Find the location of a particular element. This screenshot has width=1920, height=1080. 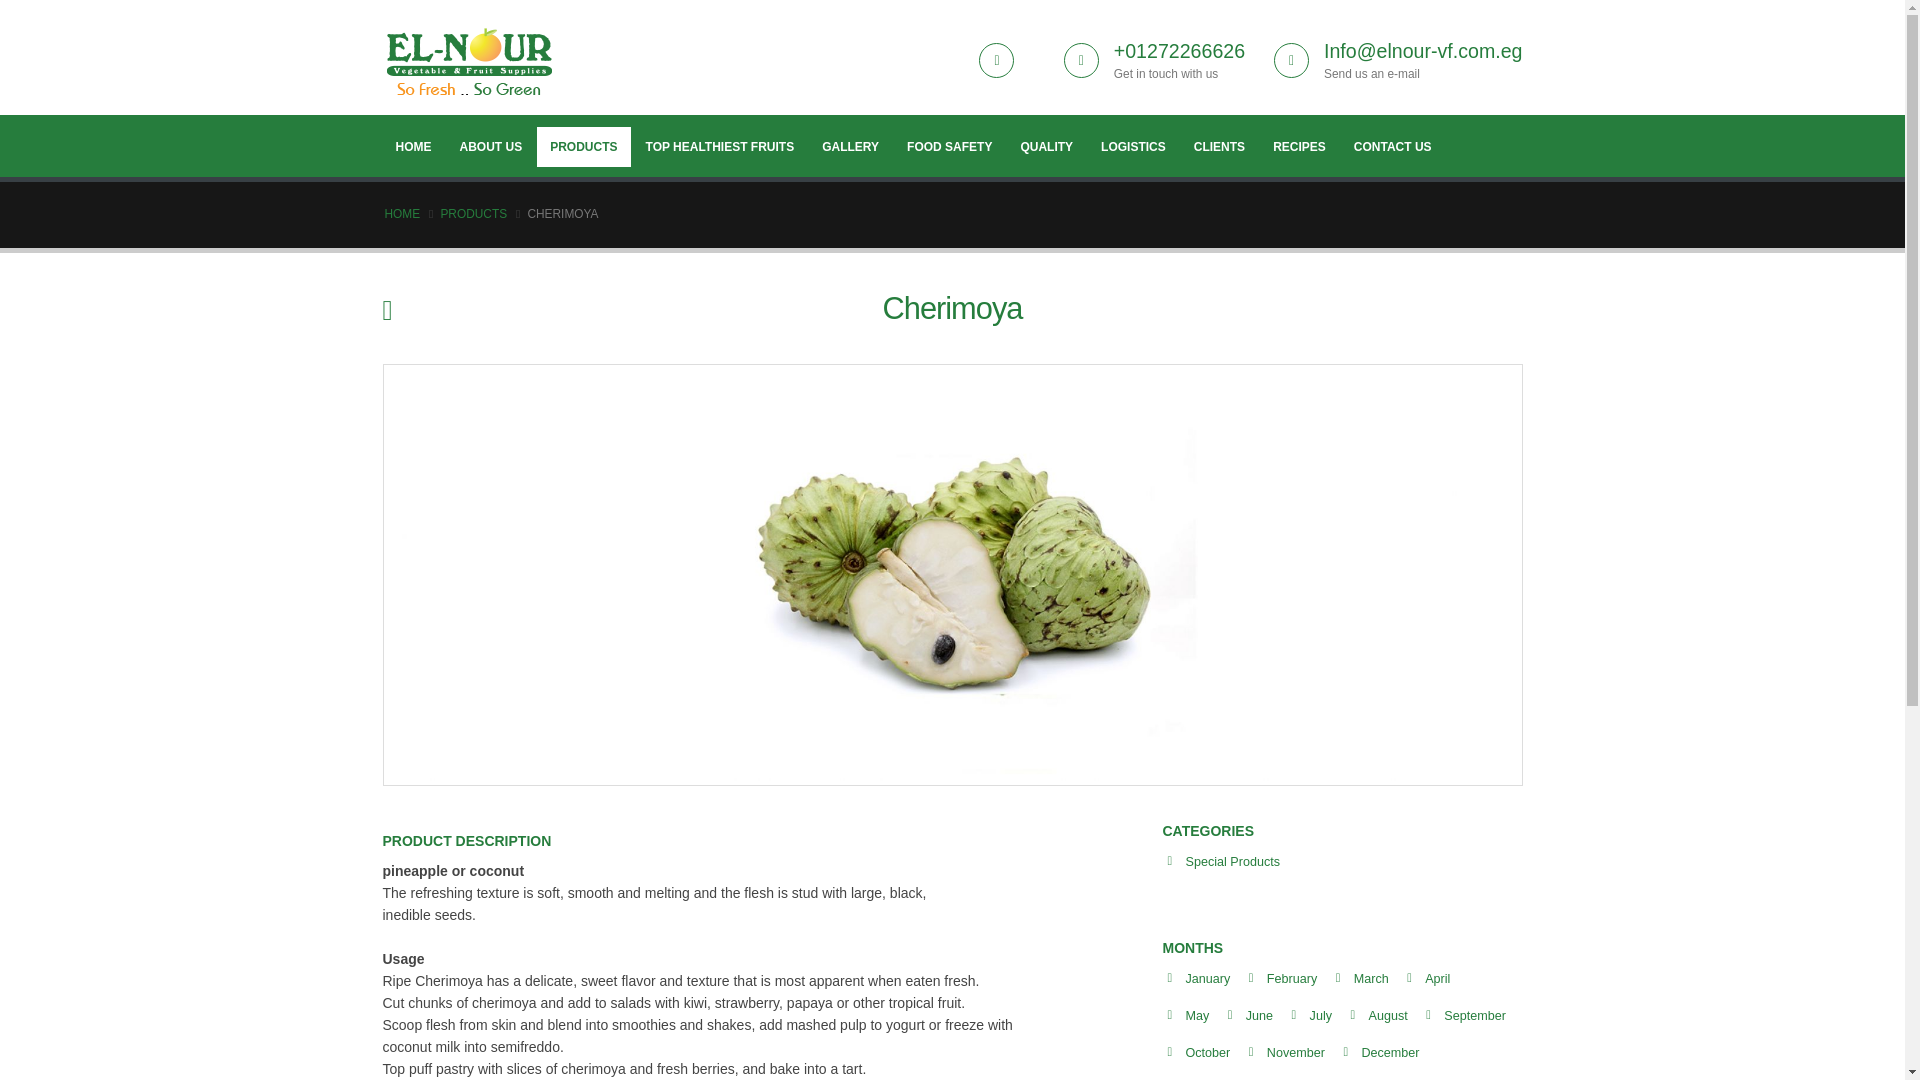

TOP HEALTHIEST FRUITS is located at coordinates (720, 147).